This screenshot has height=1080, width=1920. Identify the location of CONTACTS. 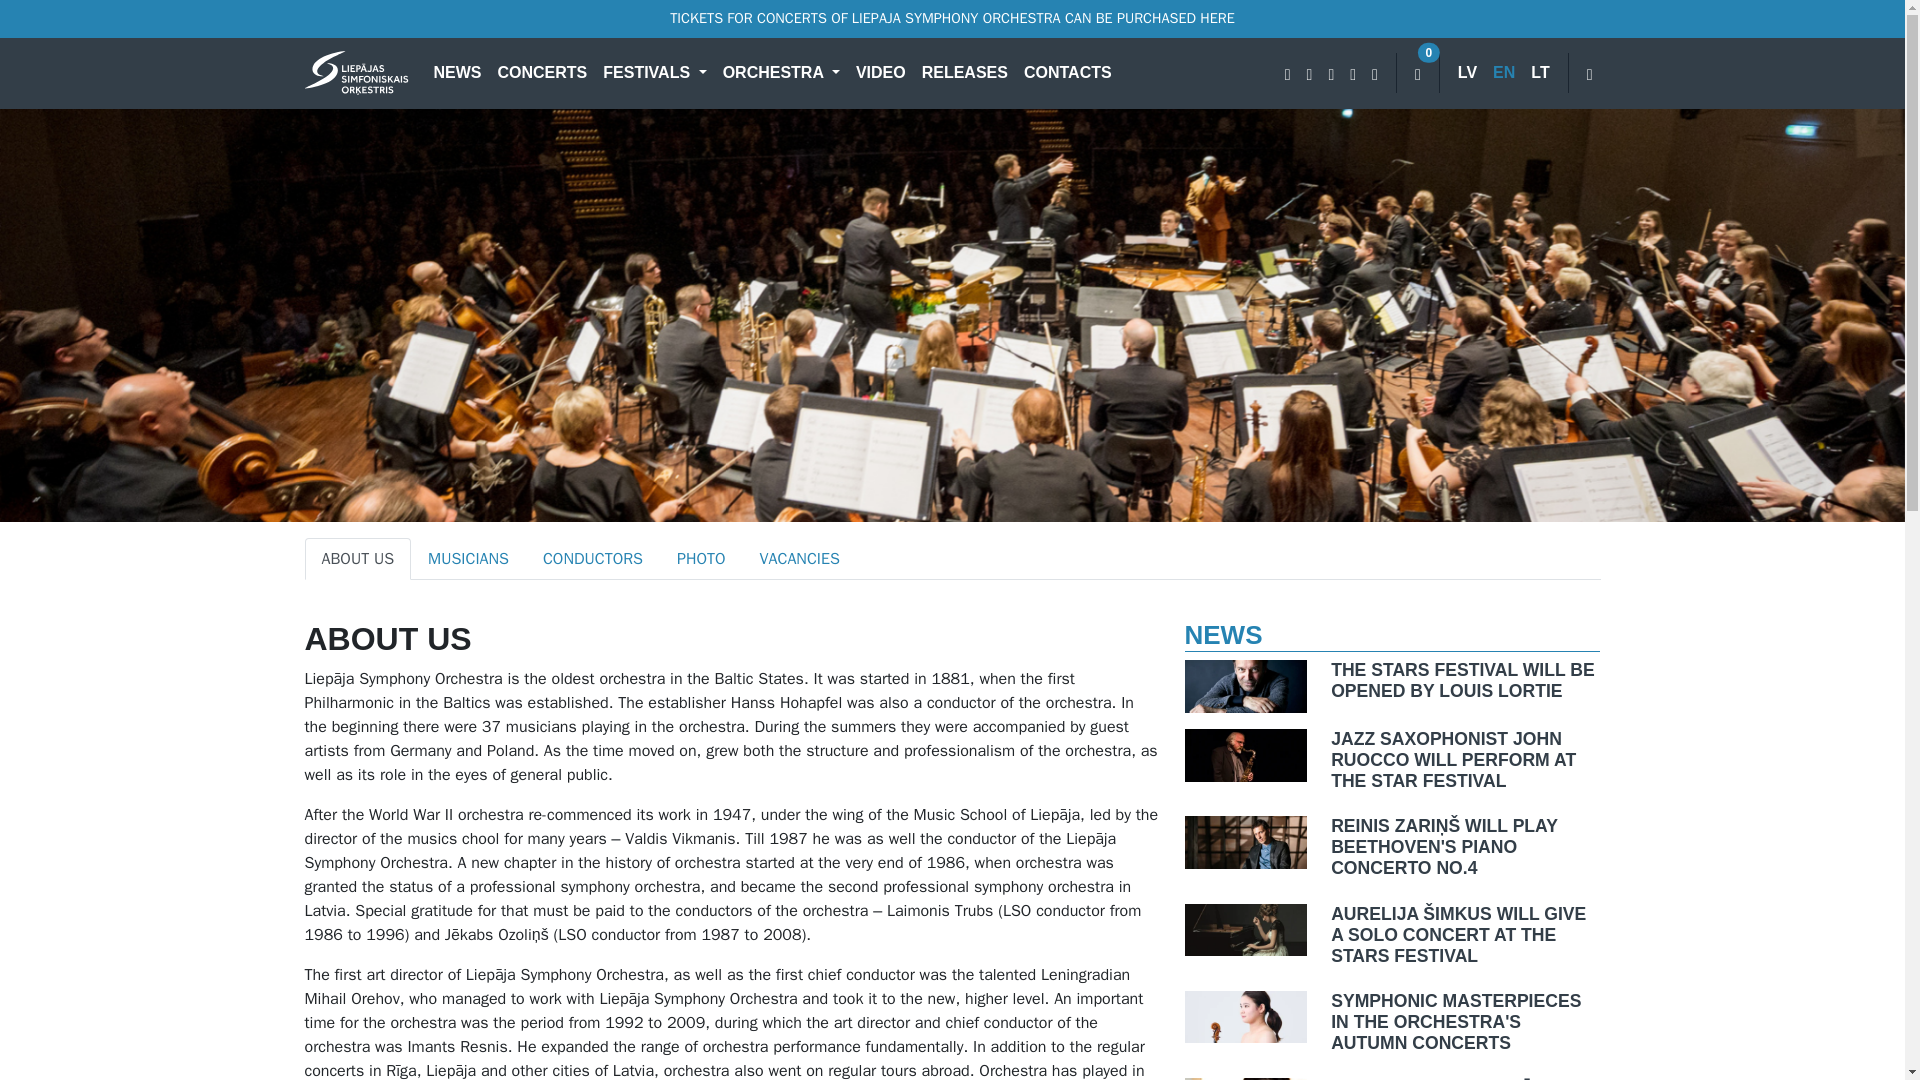
(1067, 72).